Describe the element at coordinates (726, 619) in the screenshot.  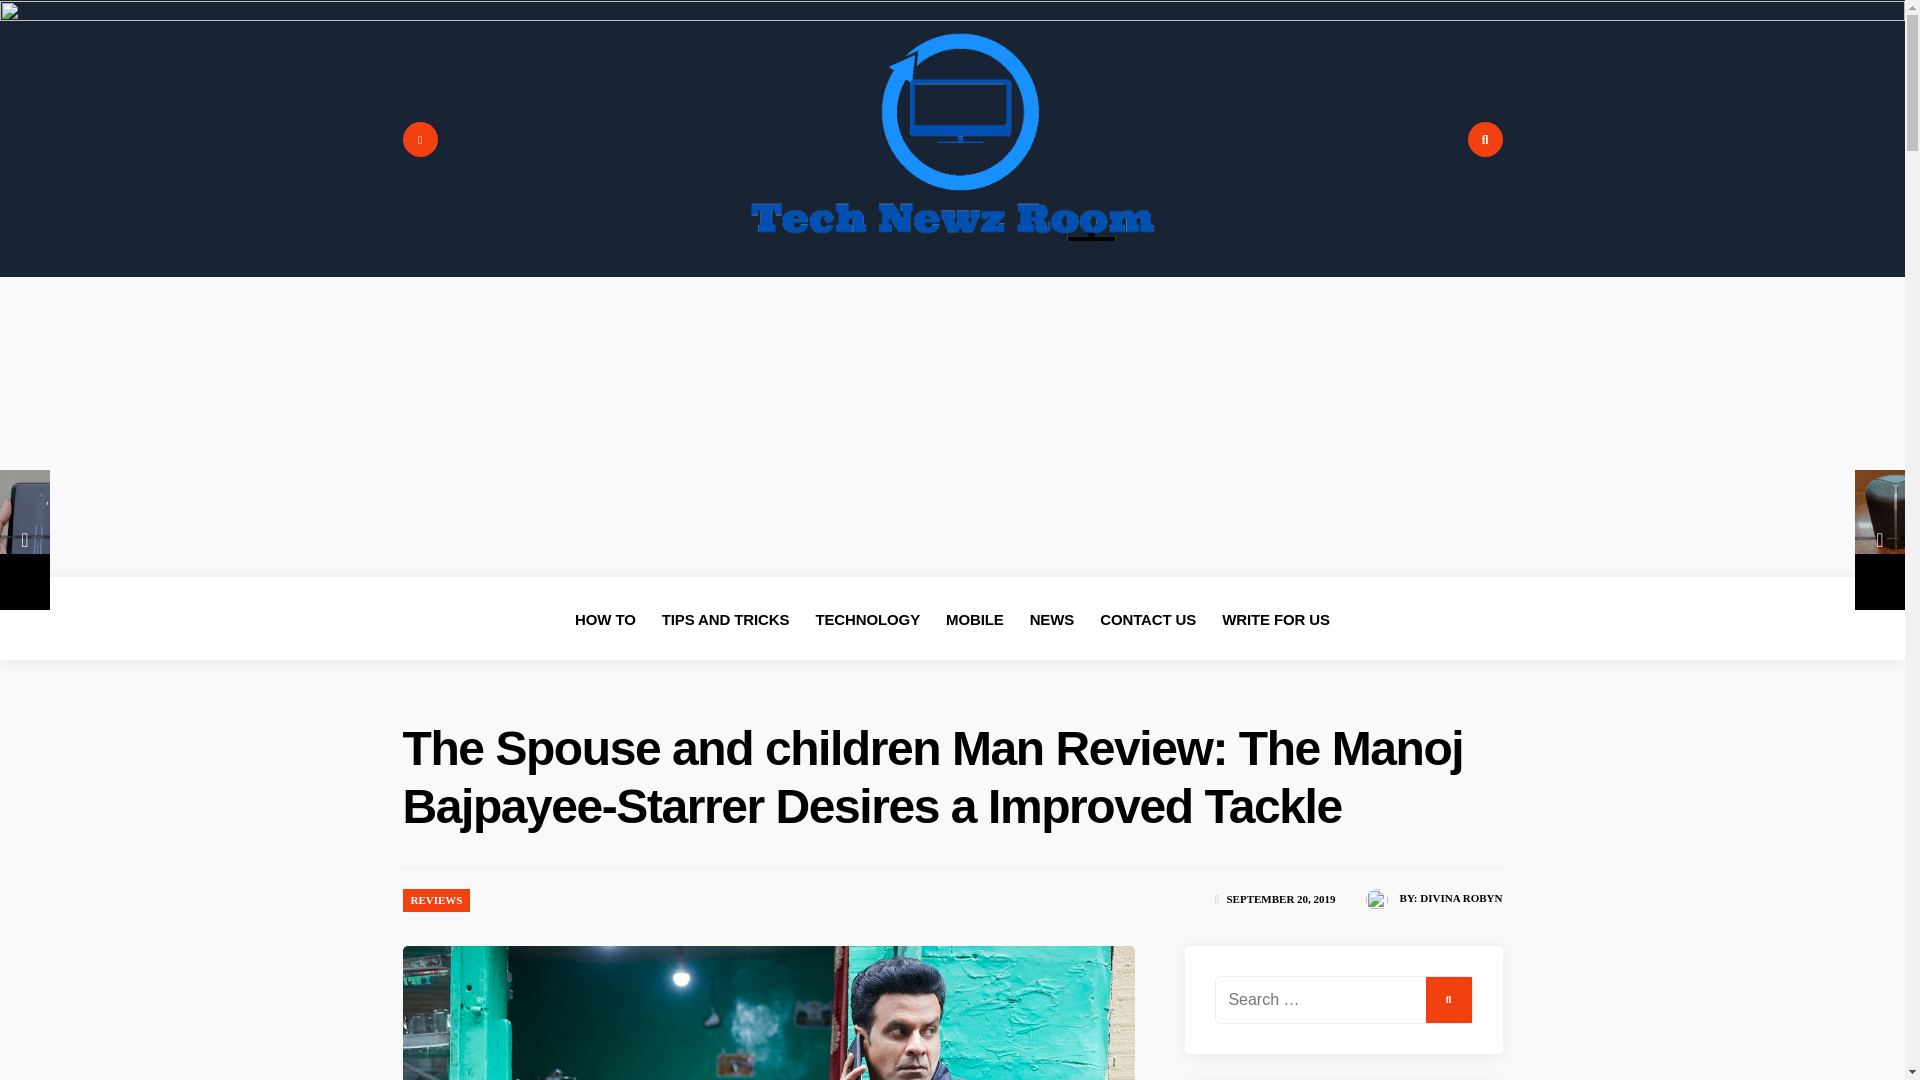
I see `TIPS AND TRICKS` at that location.